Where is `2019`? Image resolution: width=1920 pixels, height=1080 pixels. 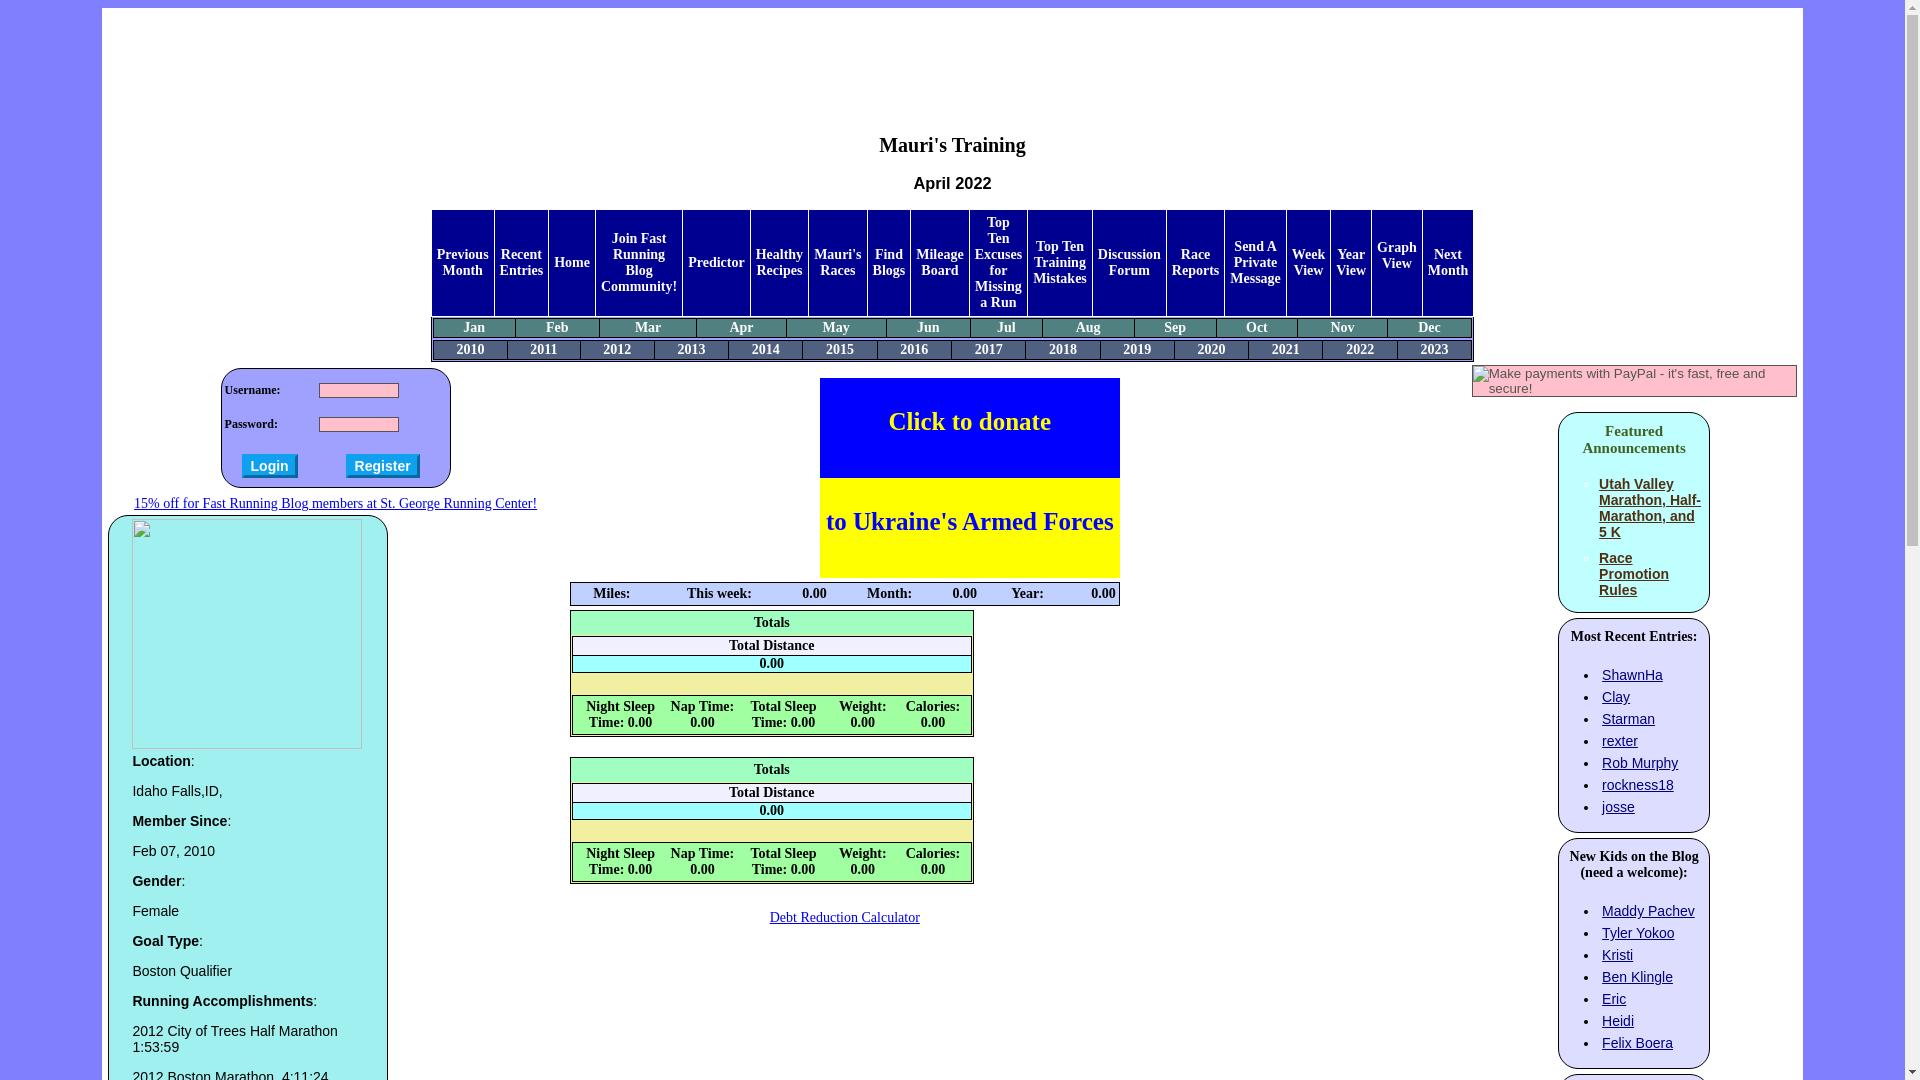
2019 is located at coordinates (1136, 350).